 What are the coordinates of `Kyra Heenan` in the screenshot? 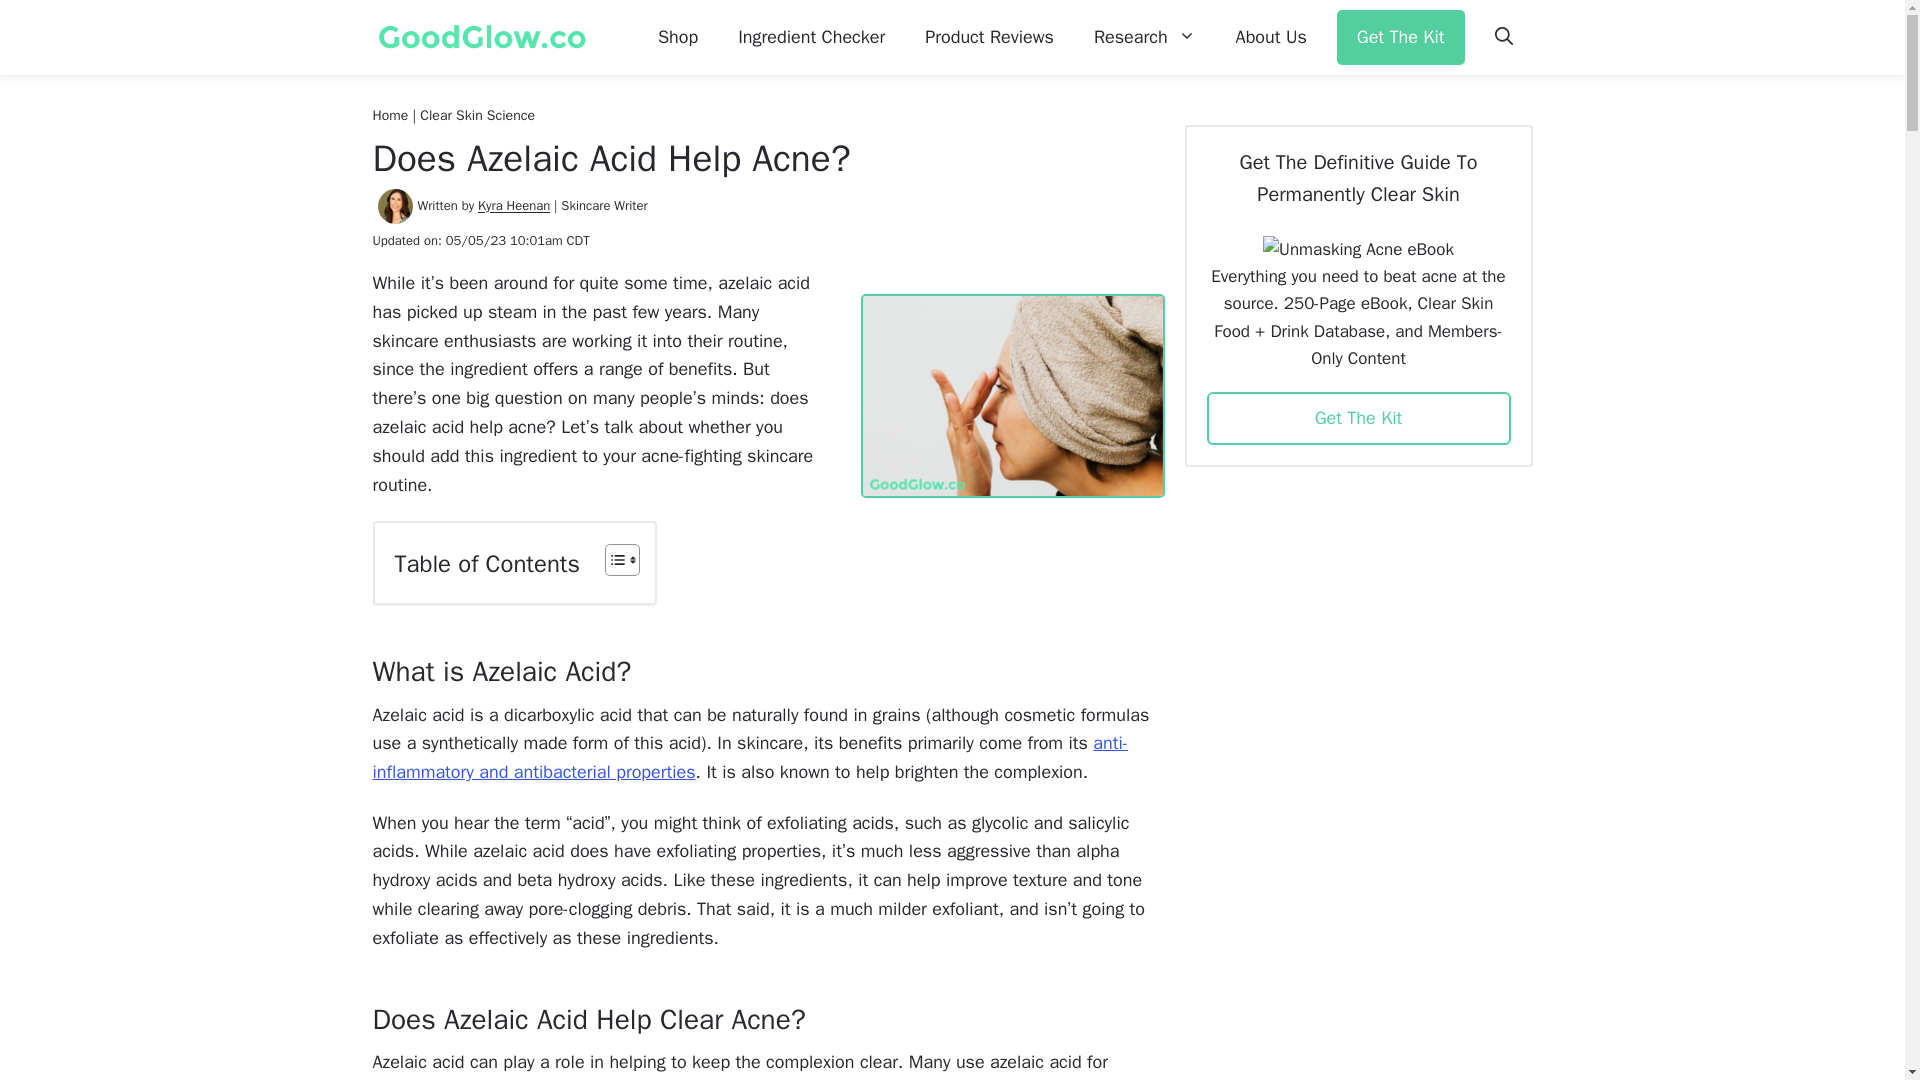 It's located at (514, 206).